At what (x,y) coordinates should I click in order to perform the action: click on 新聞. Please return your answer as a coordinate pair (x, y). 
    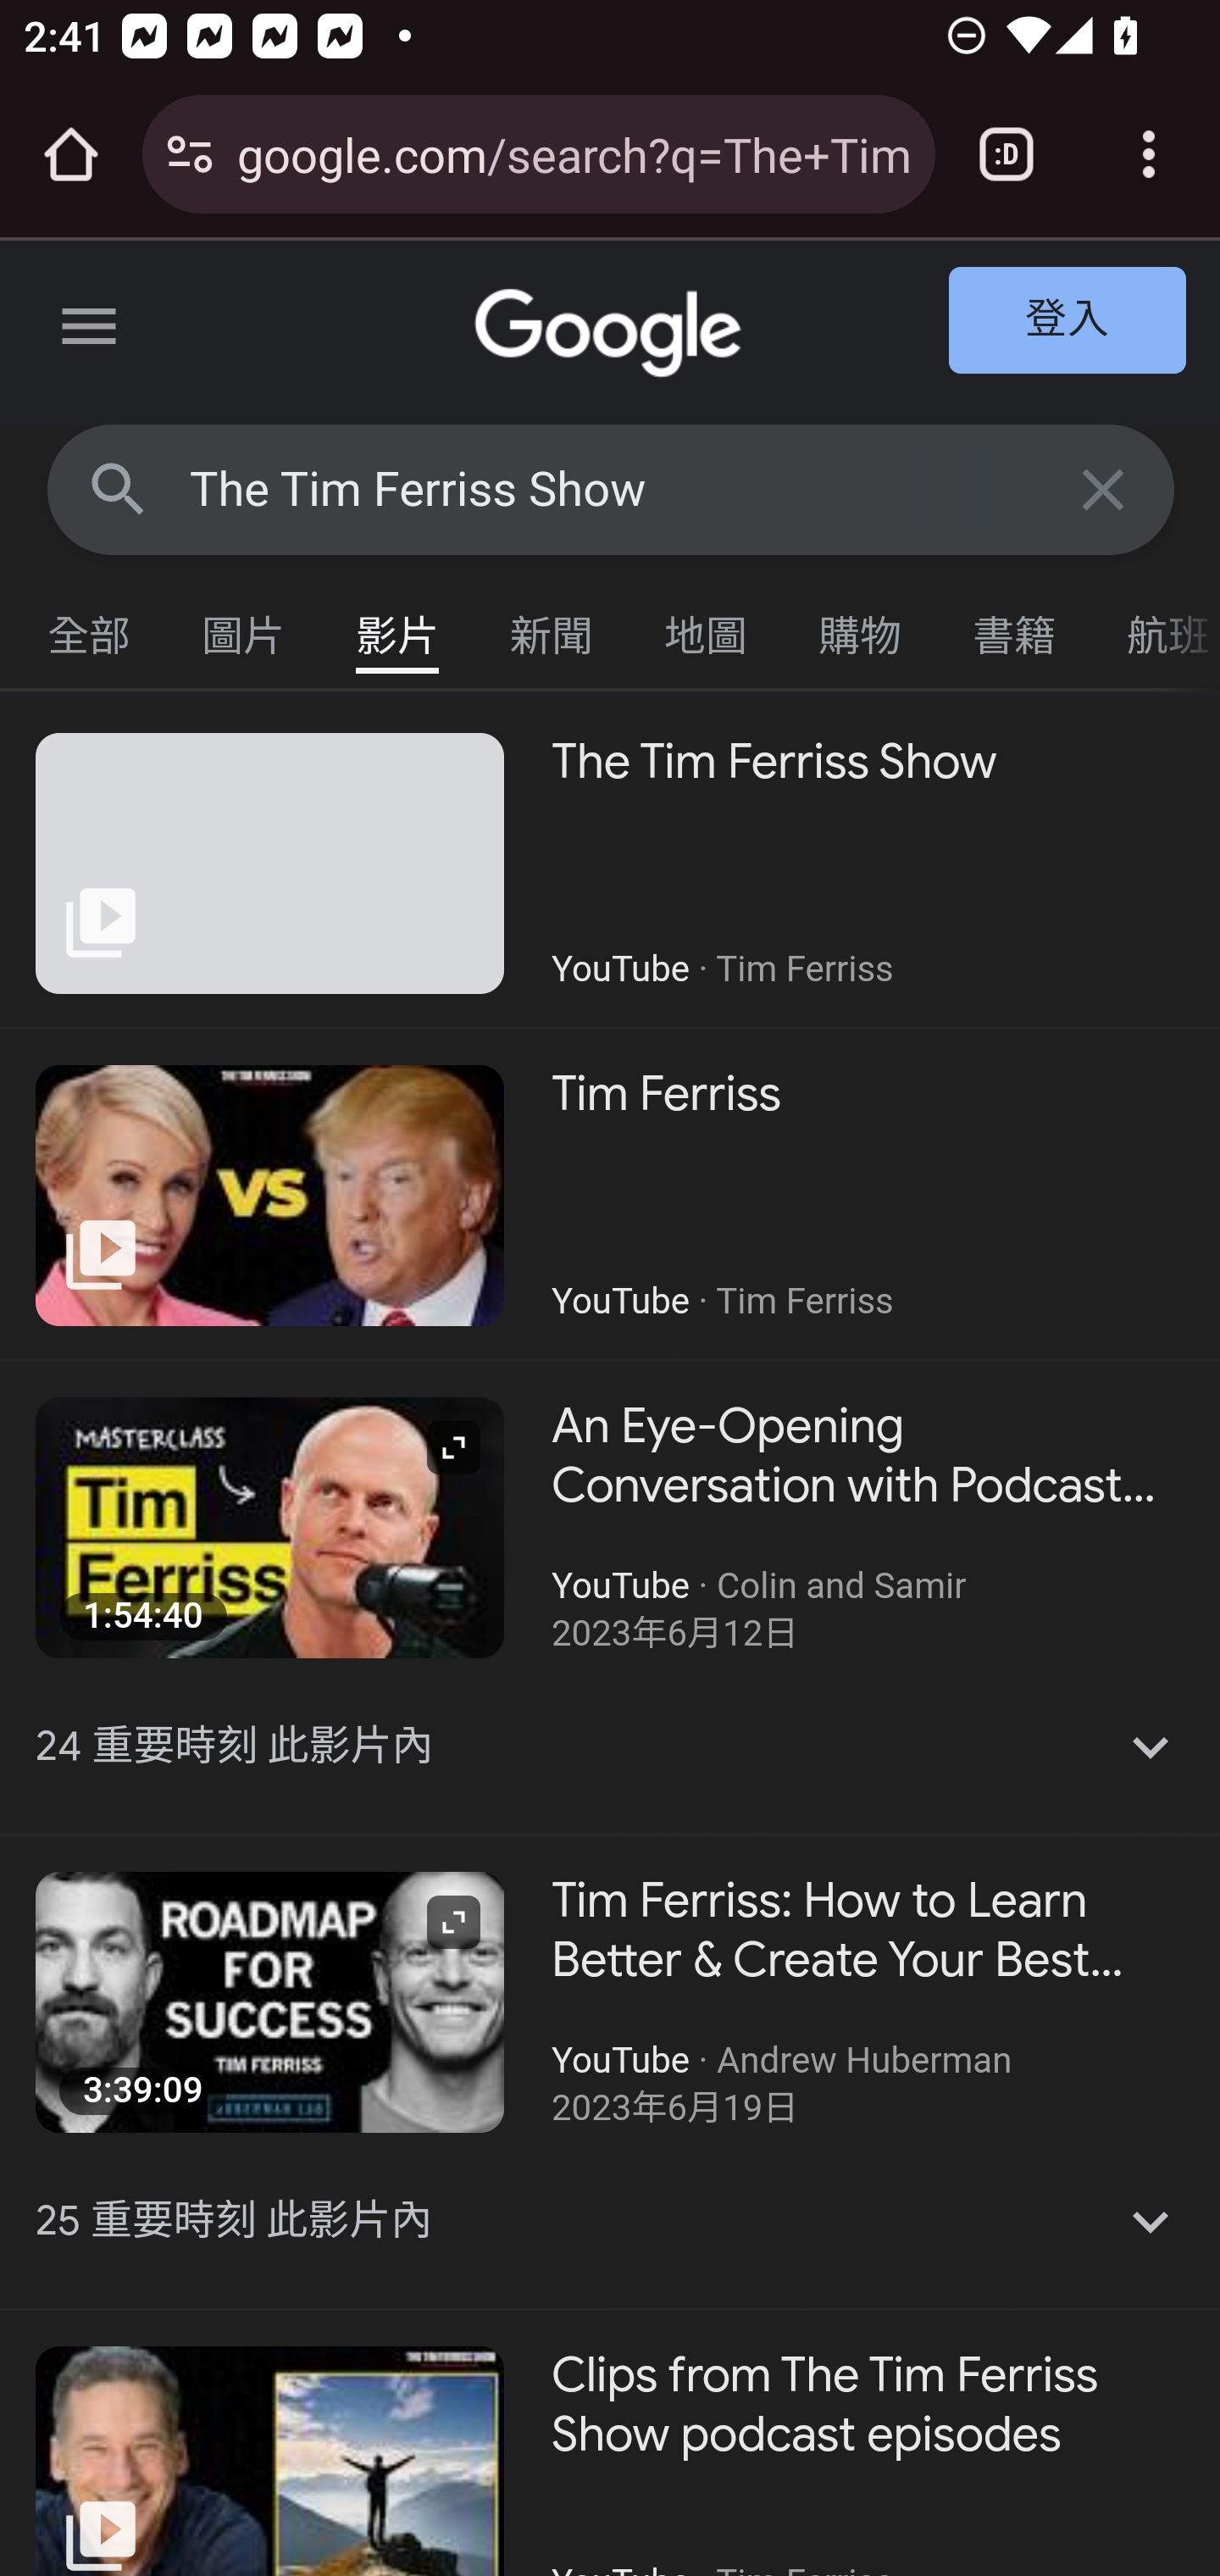
    Looking at the image, I should click on (552, 628).